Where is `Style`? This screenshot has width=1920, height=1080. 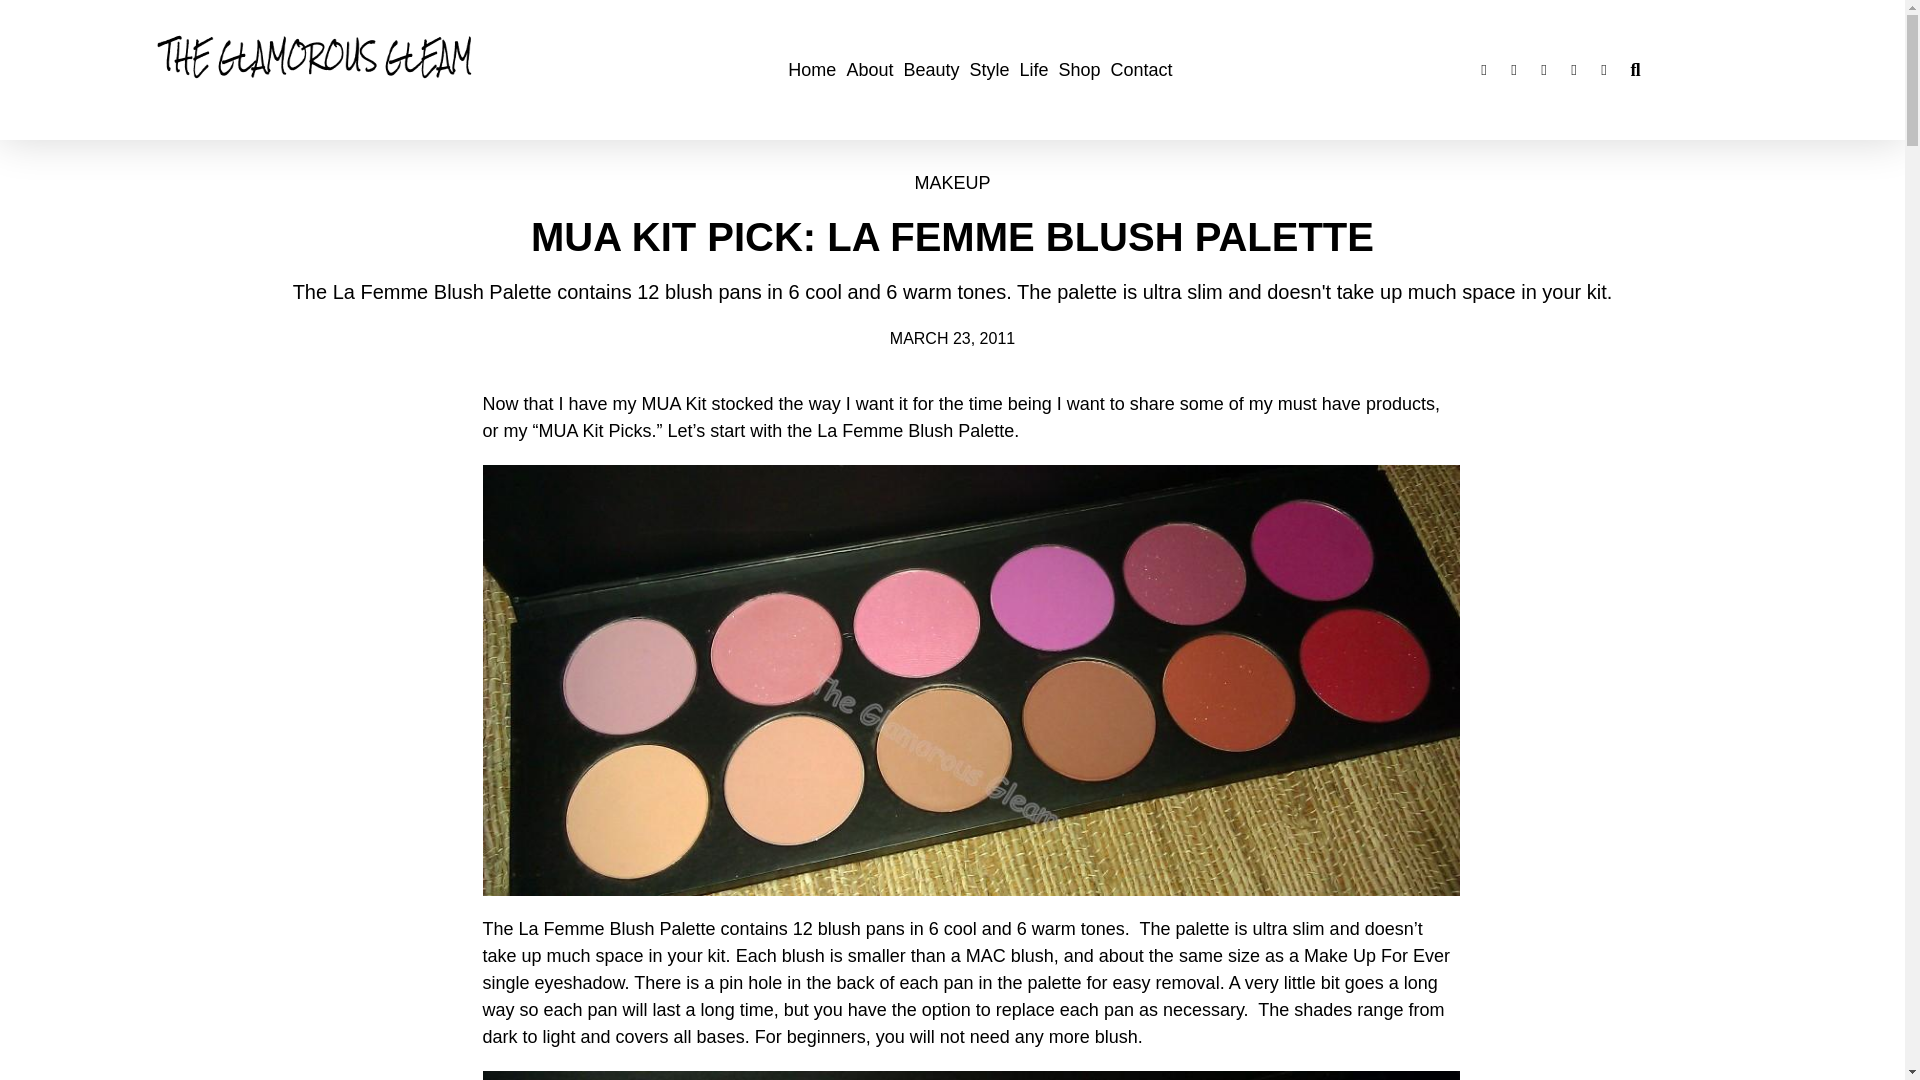
Style is located at coordinates (988, 70).